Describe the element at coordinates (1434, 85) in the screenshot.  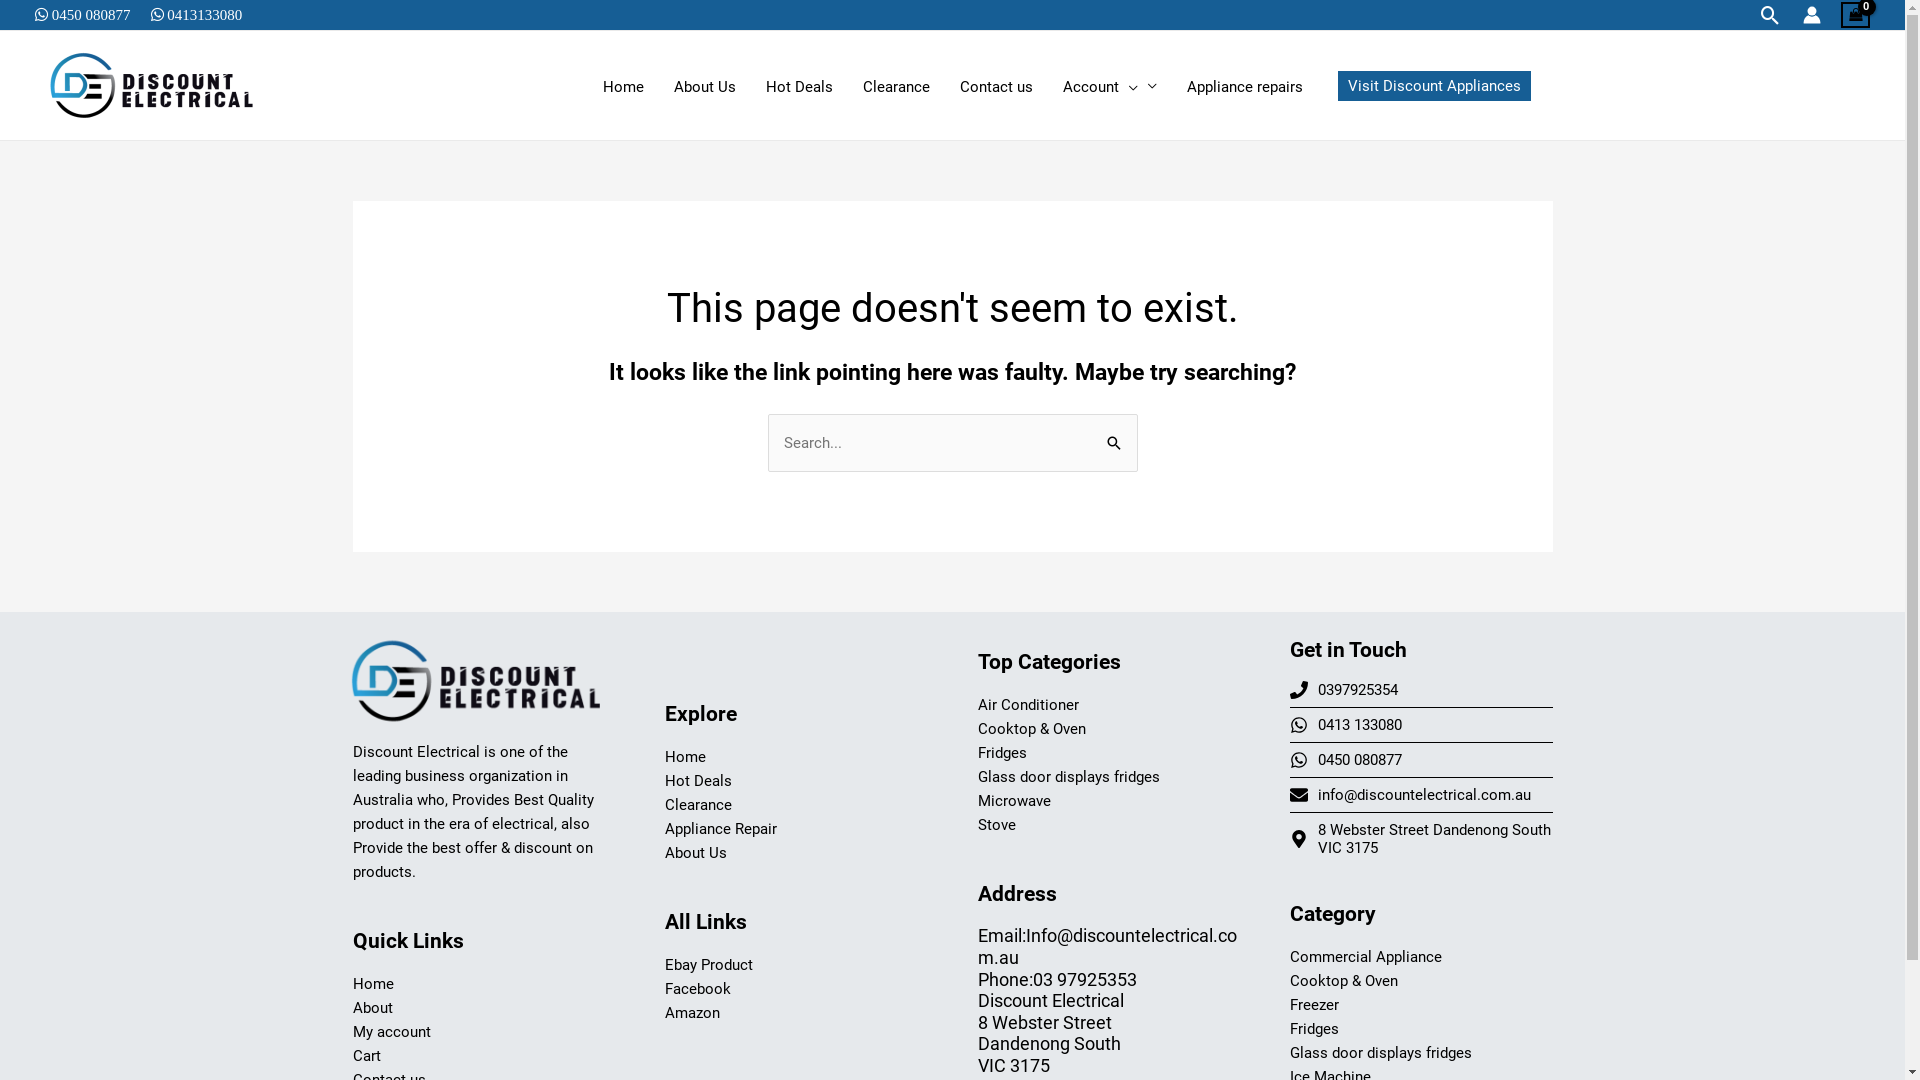
I see `Visit Discount Appliances` at that location.